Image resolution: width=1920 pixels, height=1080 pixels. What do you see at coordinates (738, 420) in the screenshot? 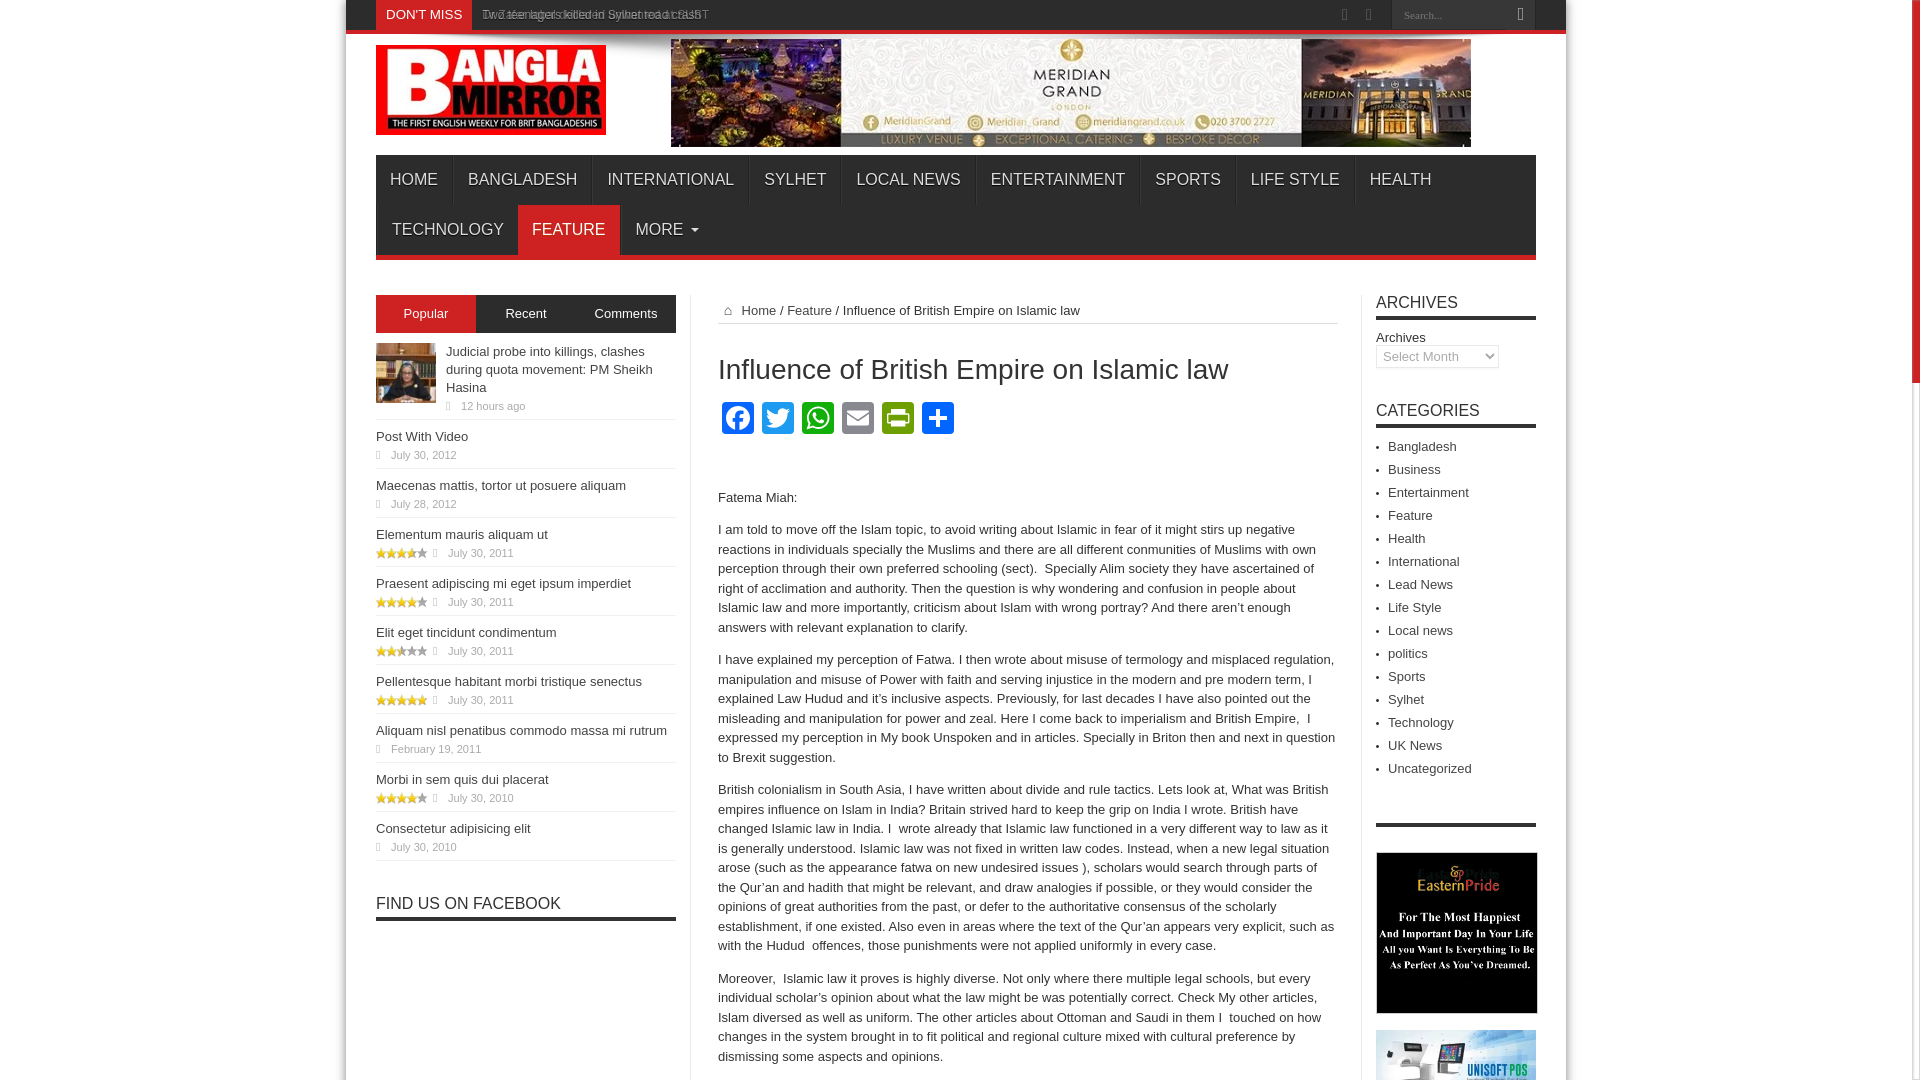
I see `Facebook` at bounding box center [738, 420].